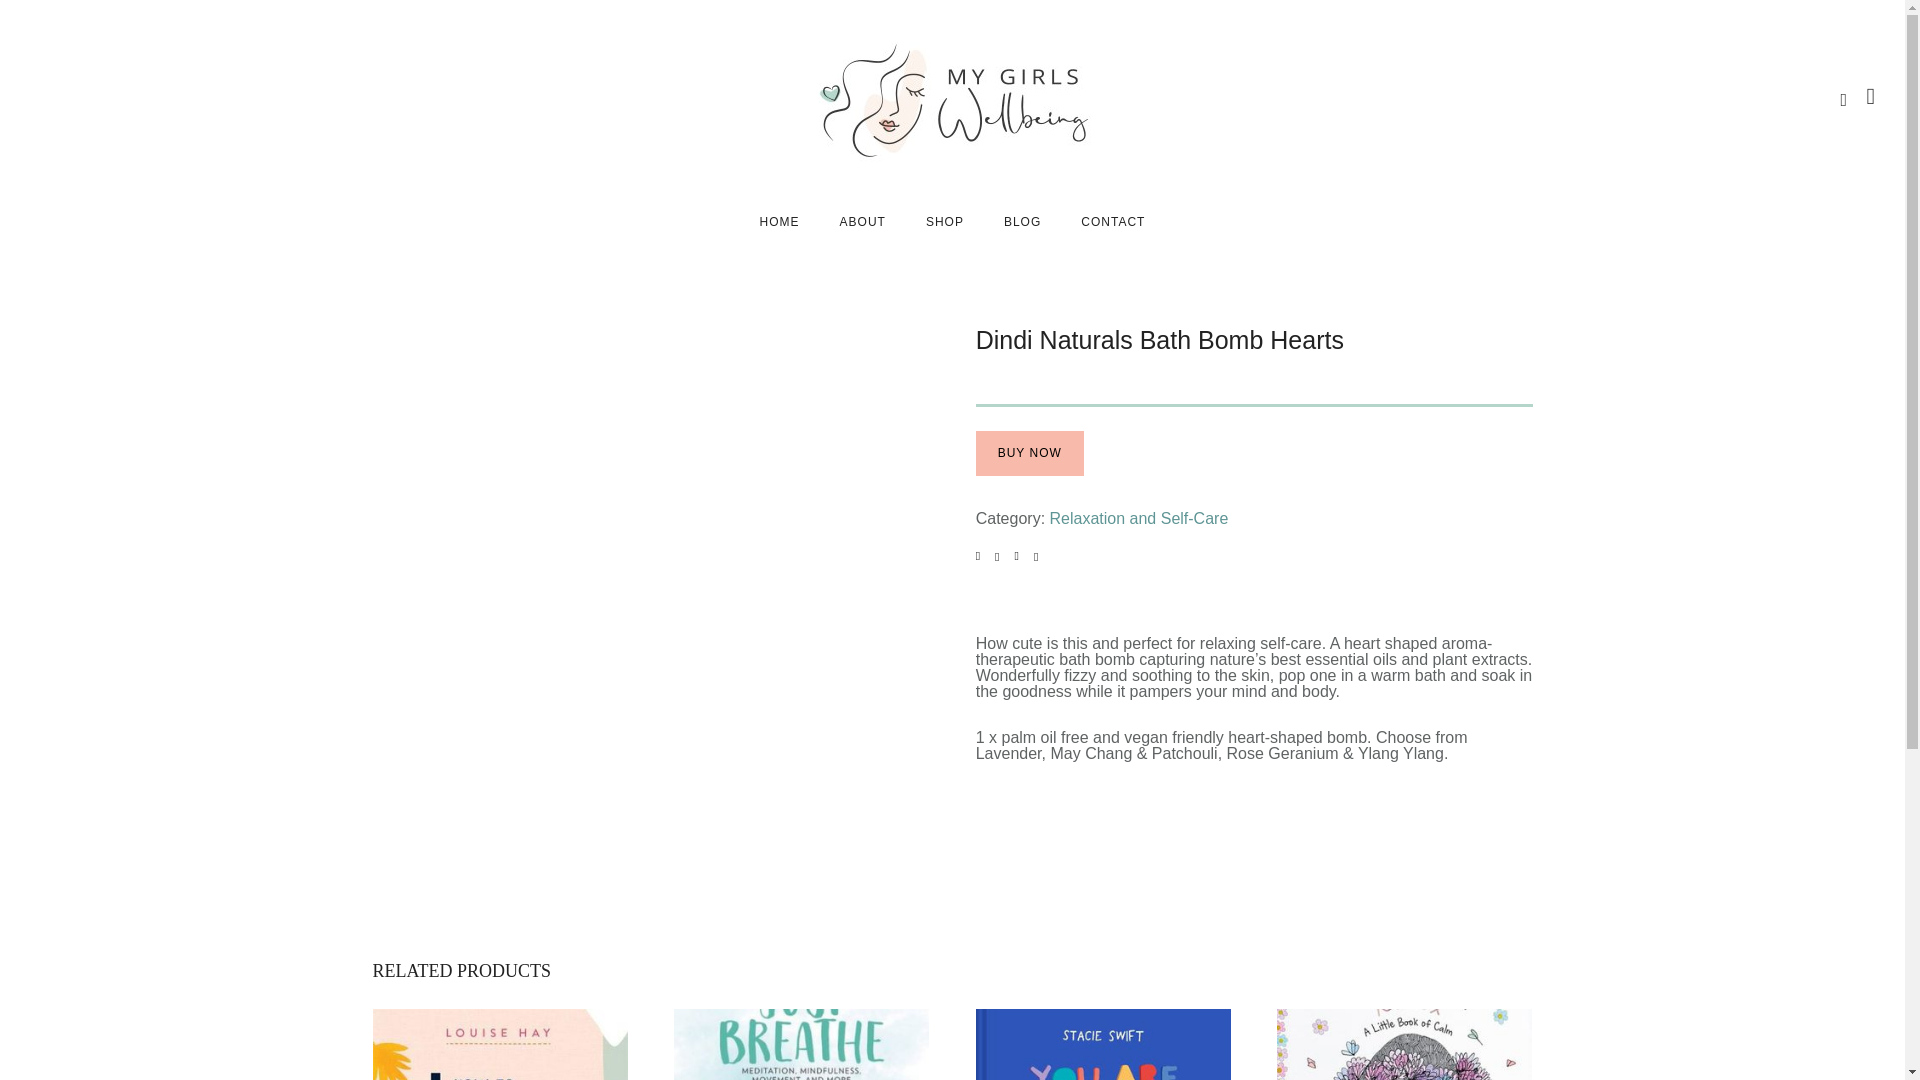 The image size is (1920, 1080). What do you see at coordinates (862, 221) in the screenshot?
I see `About` at bounding box center [862, 221].